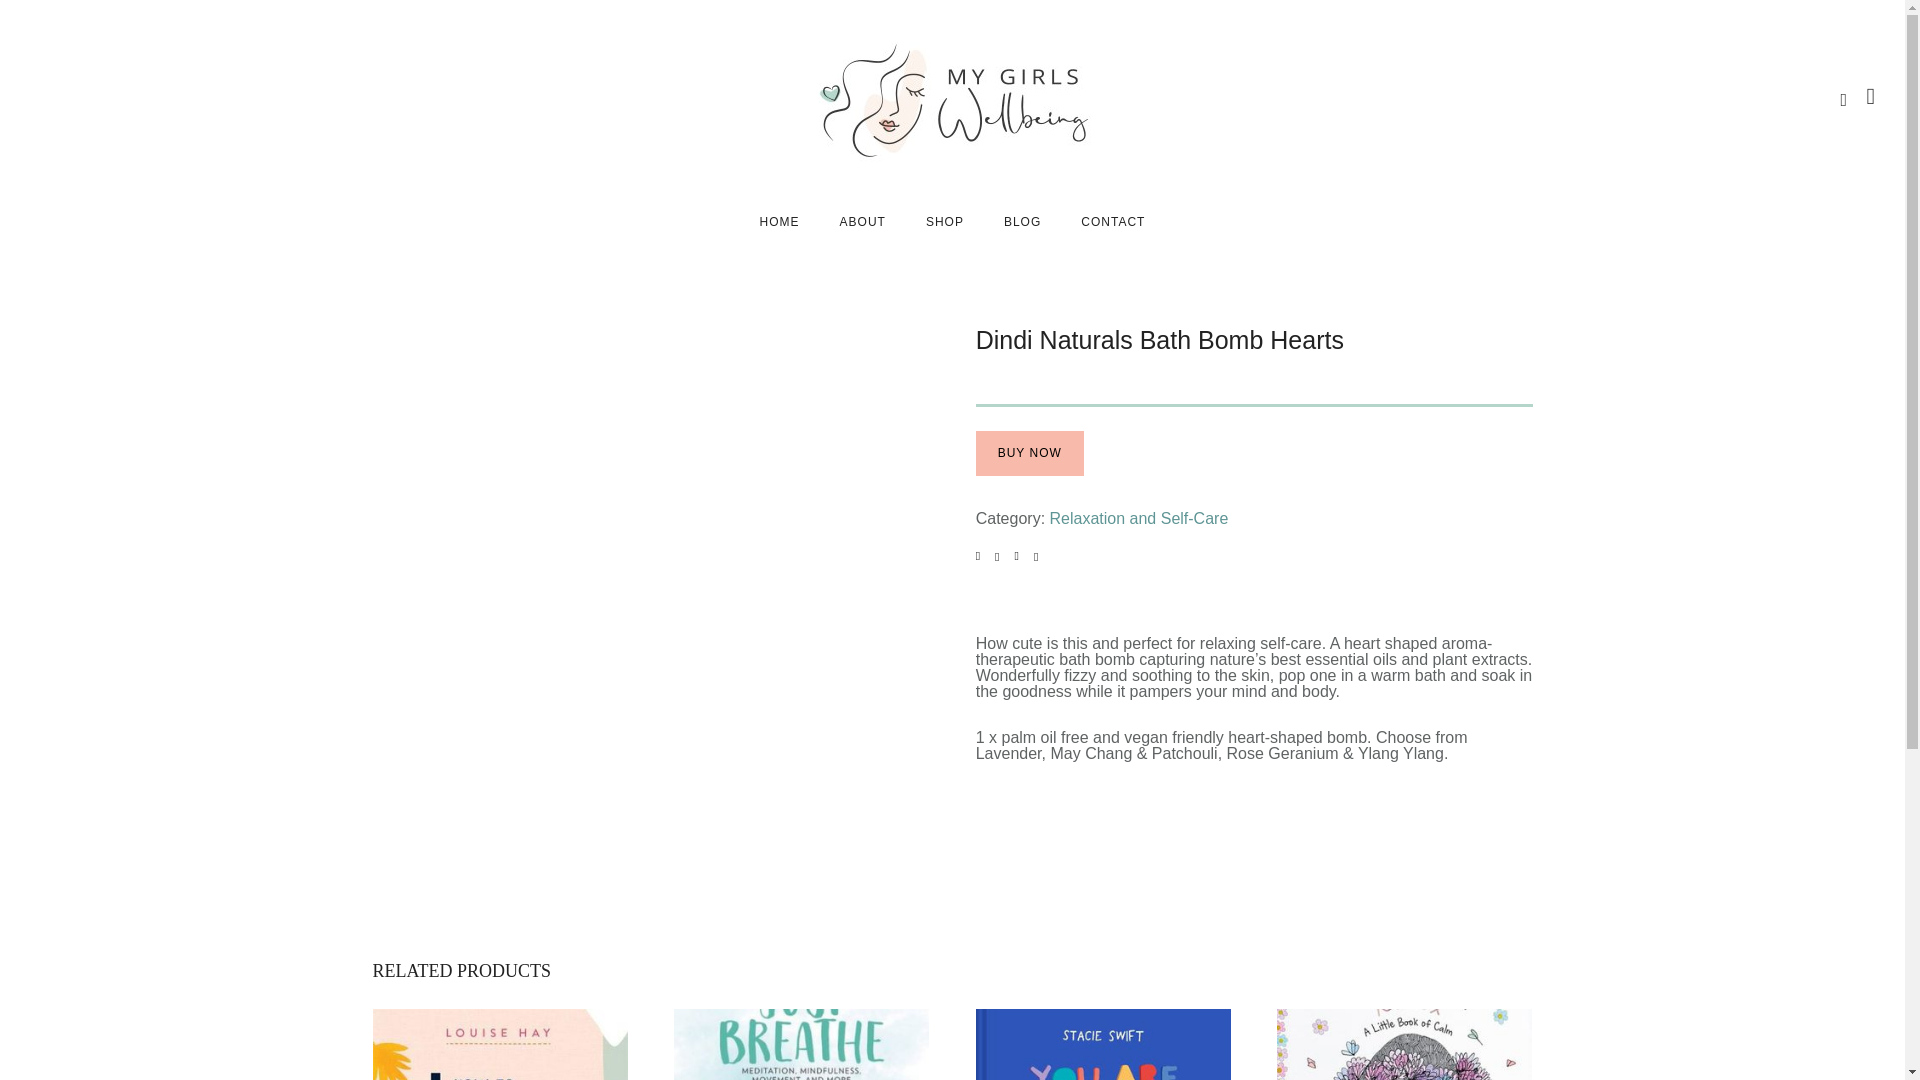 The image size is (1920, 1080). What do you see at coordinates (862, 221) in the screenshot?
I see `About` at bounding box center [862, 221].